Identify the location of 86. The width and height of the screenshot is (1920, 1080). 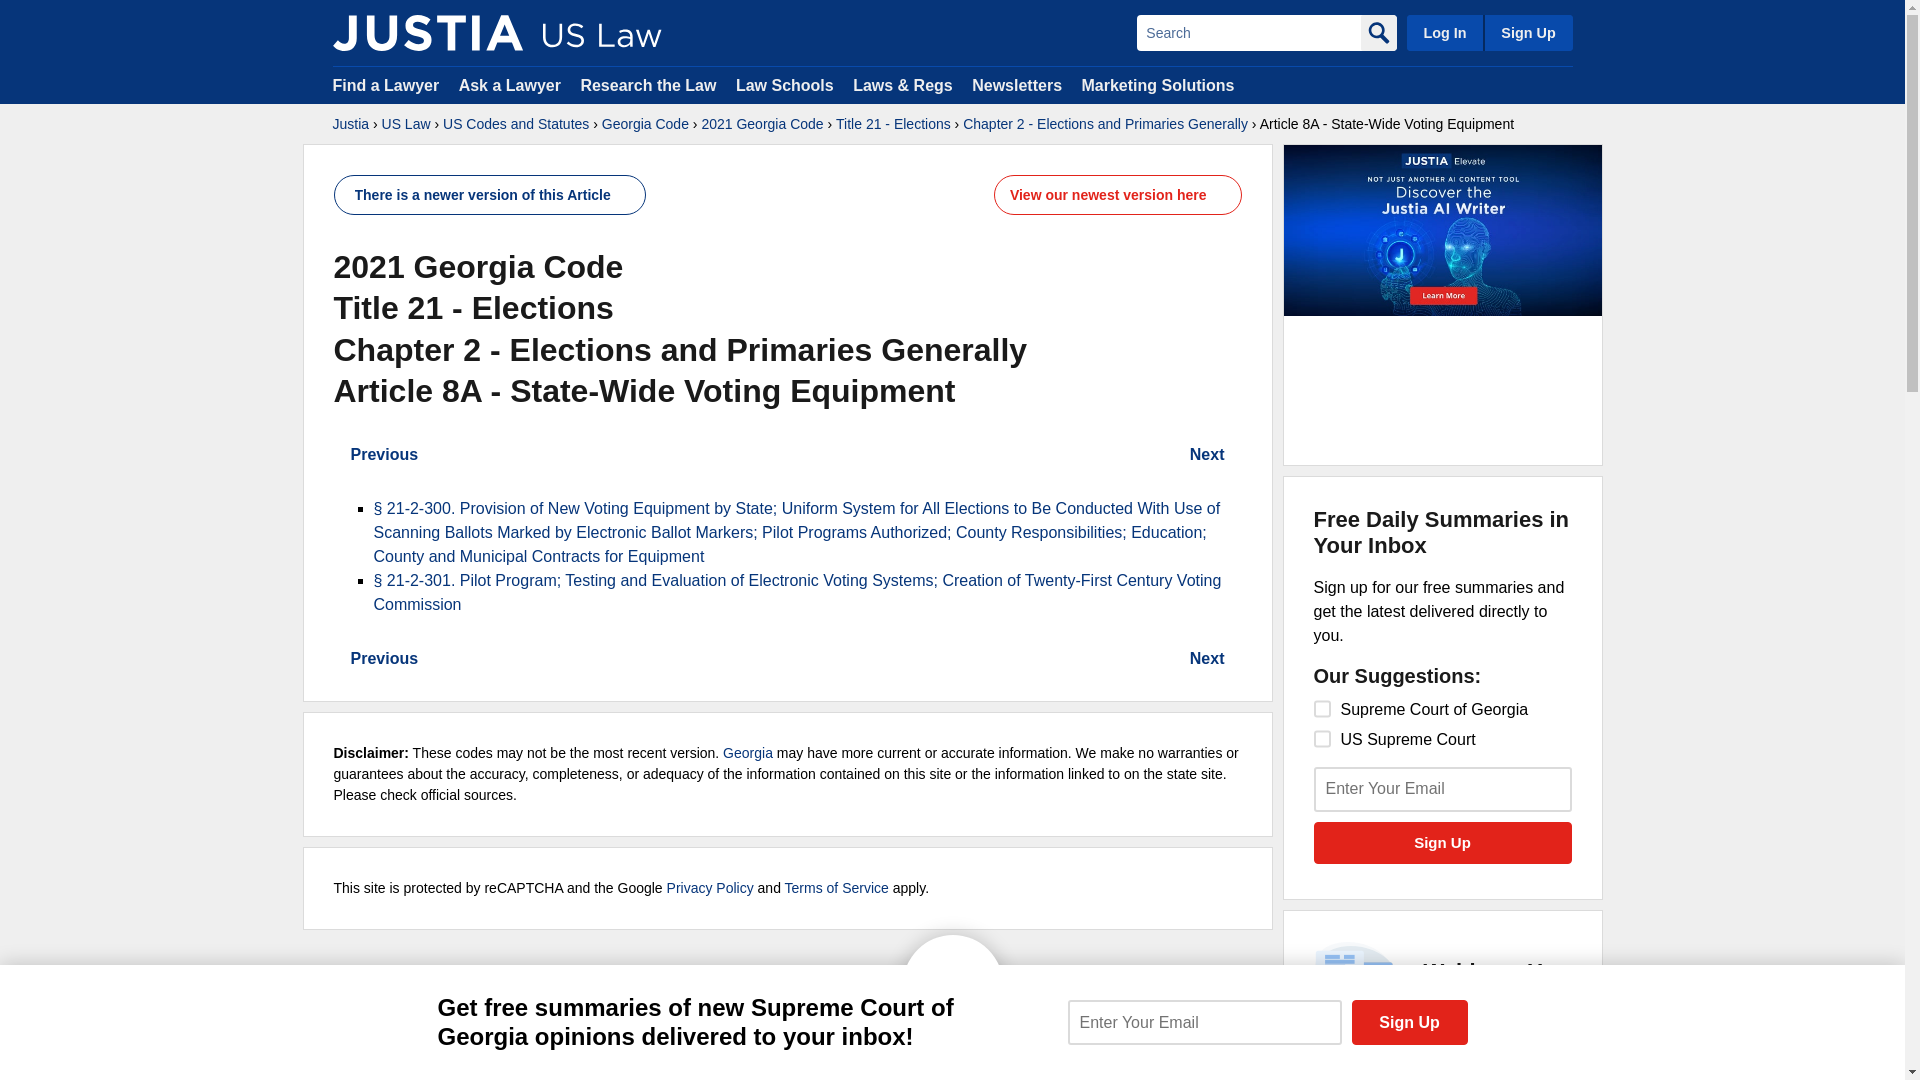
(1322, 708).